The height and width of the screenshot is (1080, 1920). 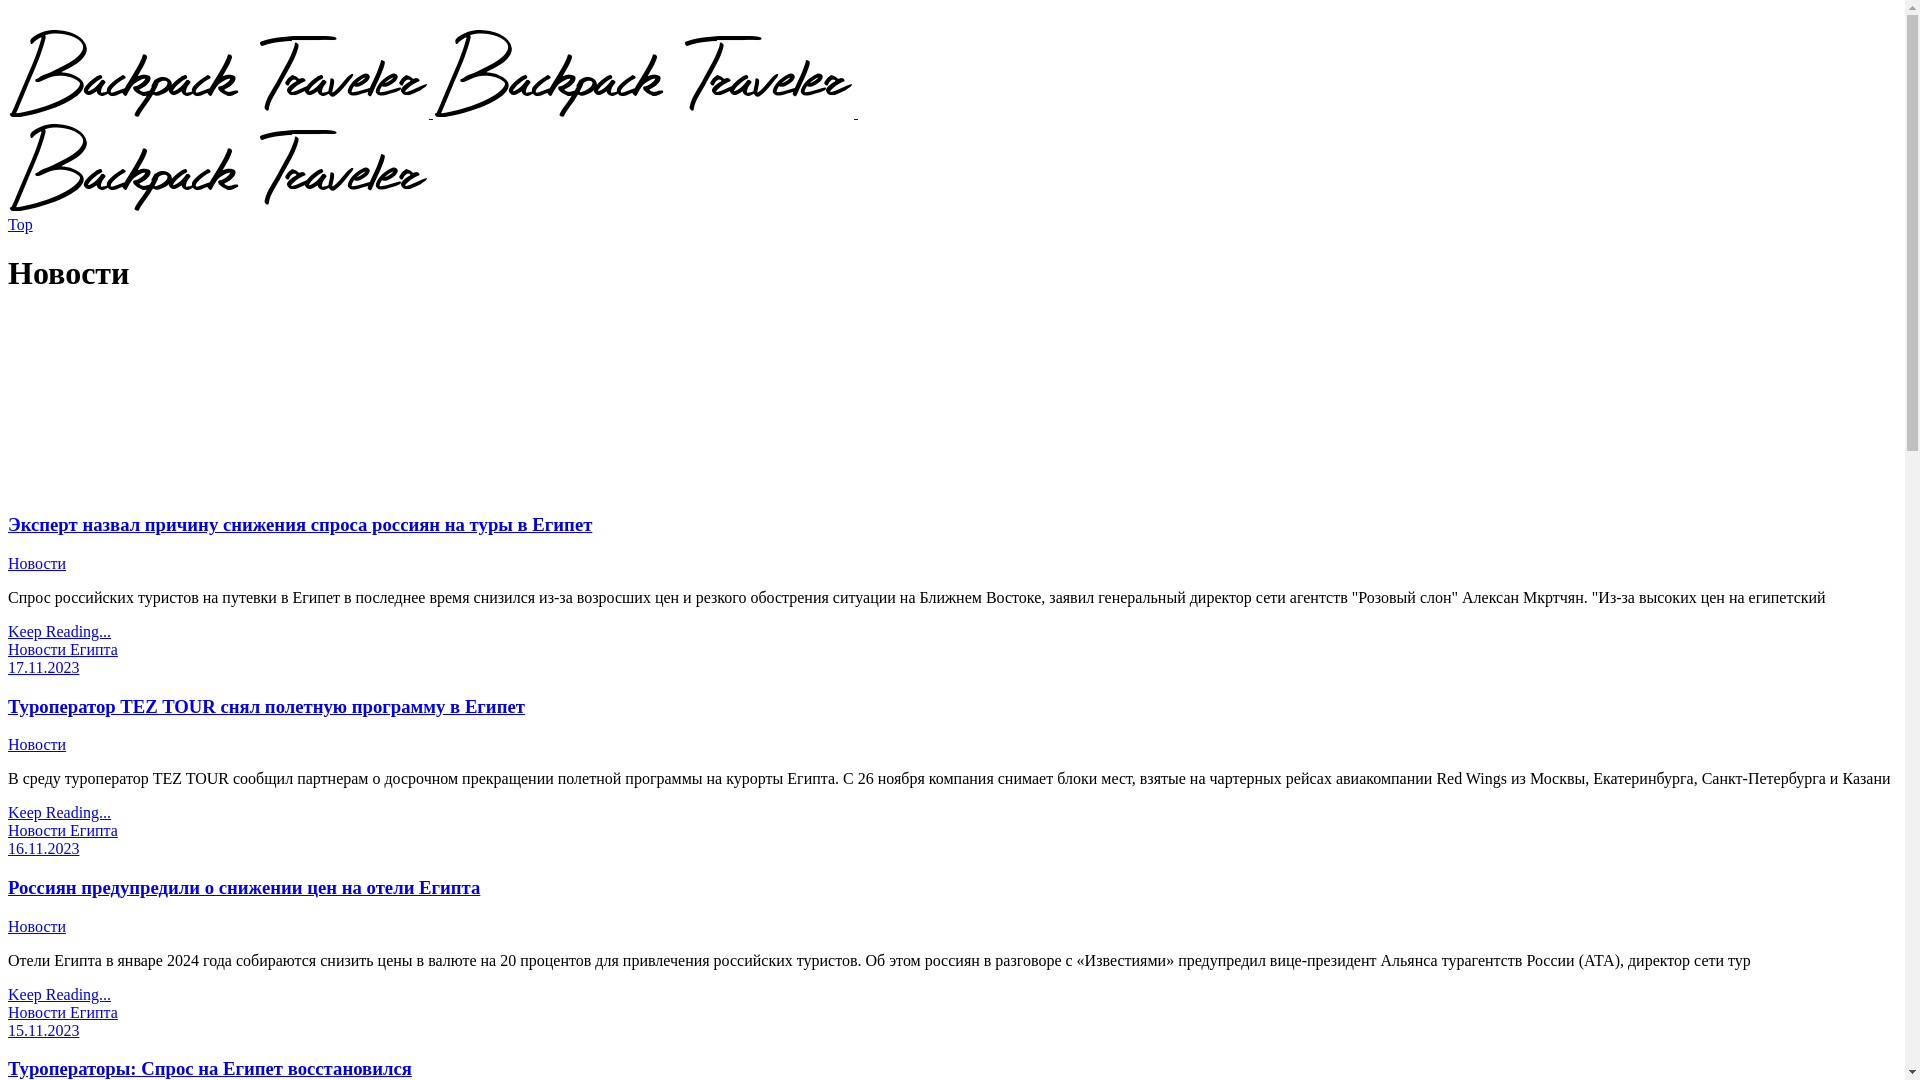 What do you see at coordinates (20, 224) in the screenshot?
I see `Top` at bounding box center [20, 224].